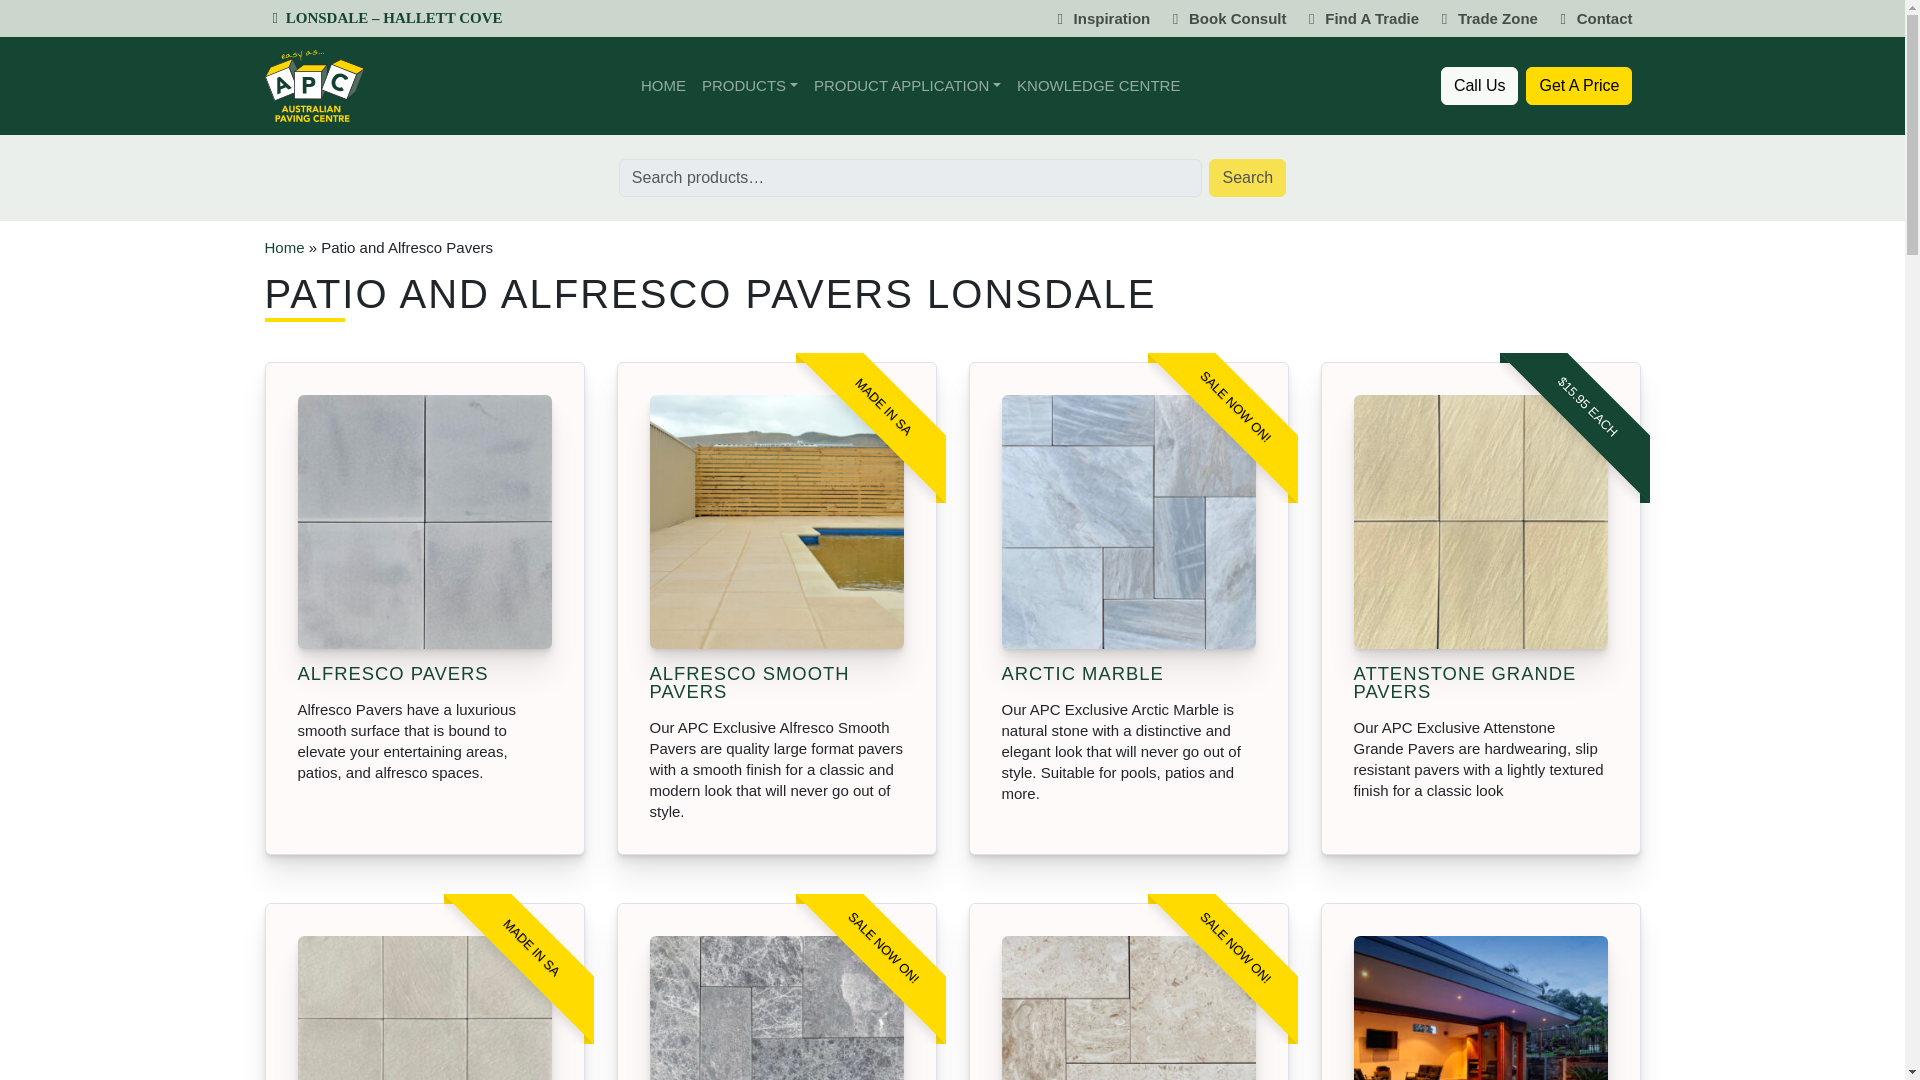 Image resolution: width=1920 pixels, height=1080 pixels. I want to click on Find A Tradie, so click(1360, 18).